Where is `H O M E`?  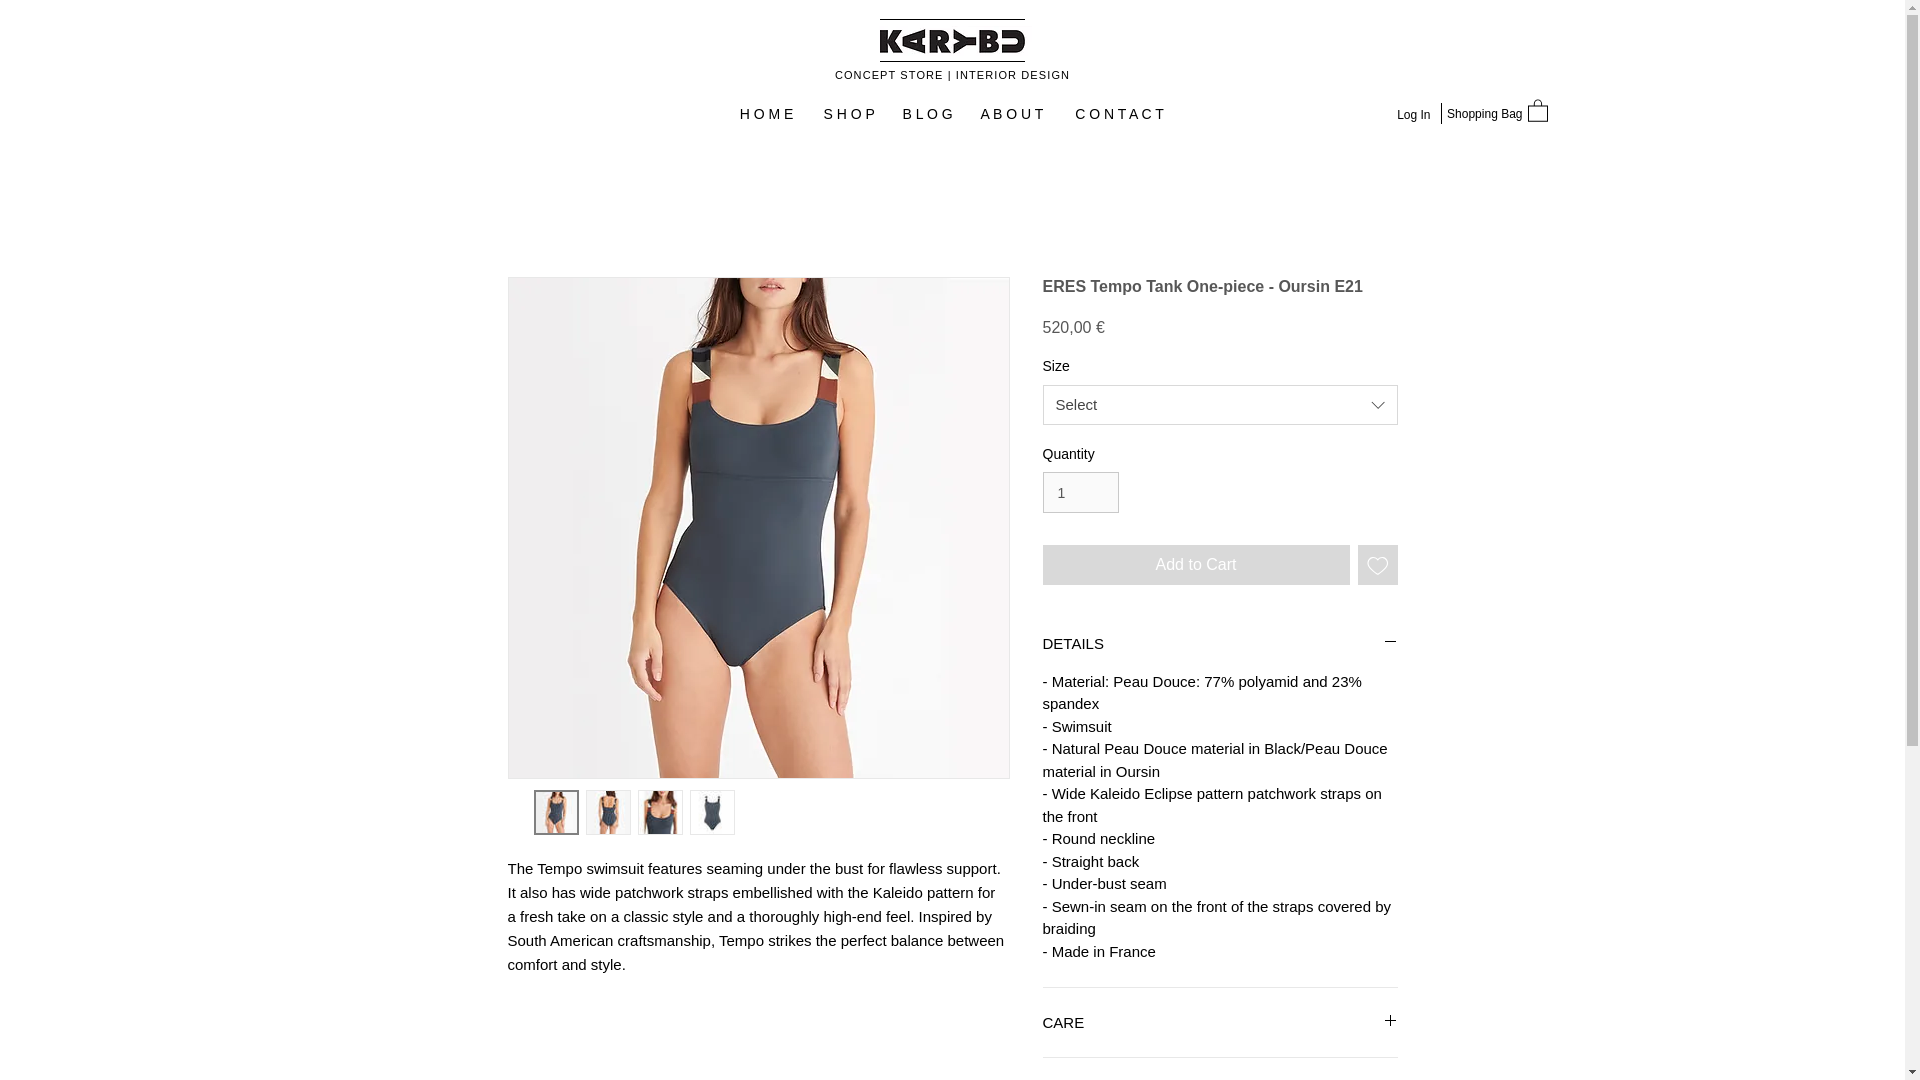 H O M E is located at coordinates (766, 114).